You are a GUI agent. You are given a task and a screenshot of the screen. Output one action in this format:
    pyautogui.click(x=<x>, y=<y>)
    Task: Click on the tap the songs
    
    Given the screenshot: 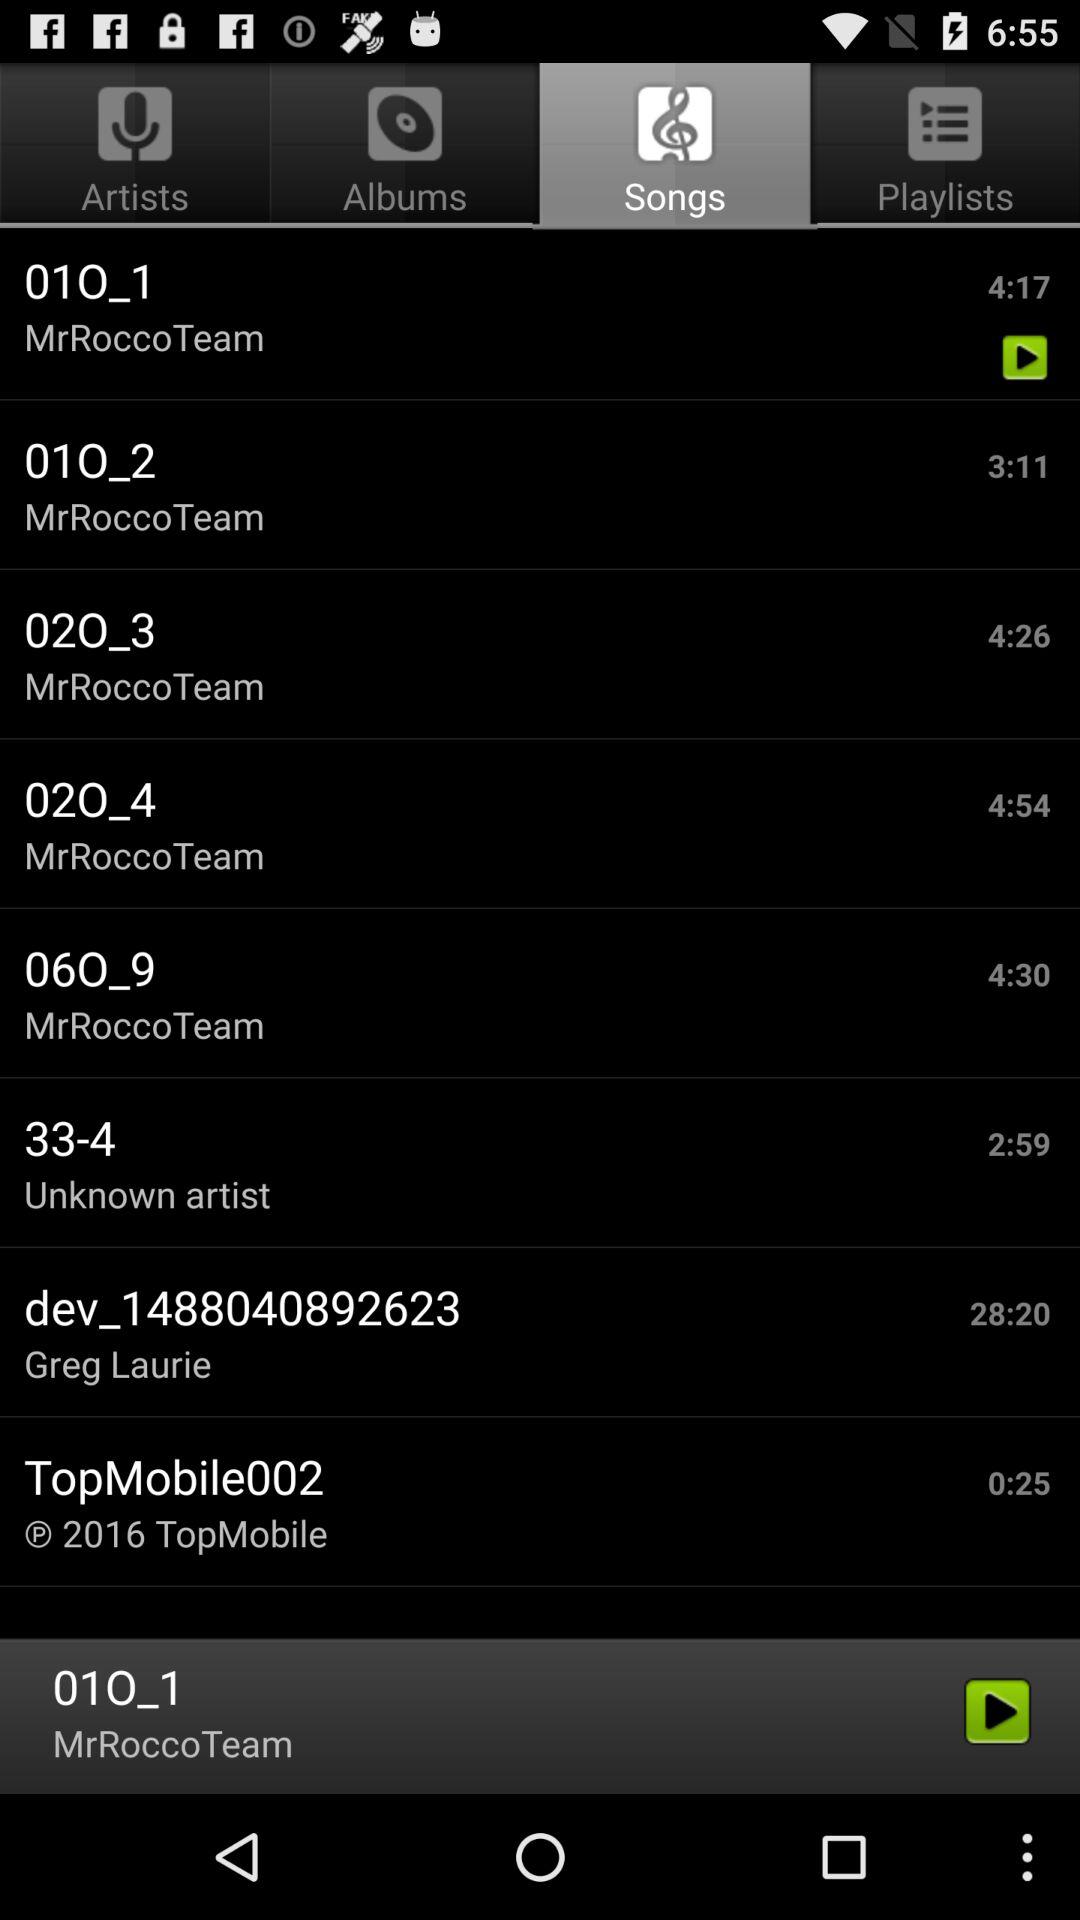 What is the action you would take?
    pyautogui.click(x=674, y=146)
    